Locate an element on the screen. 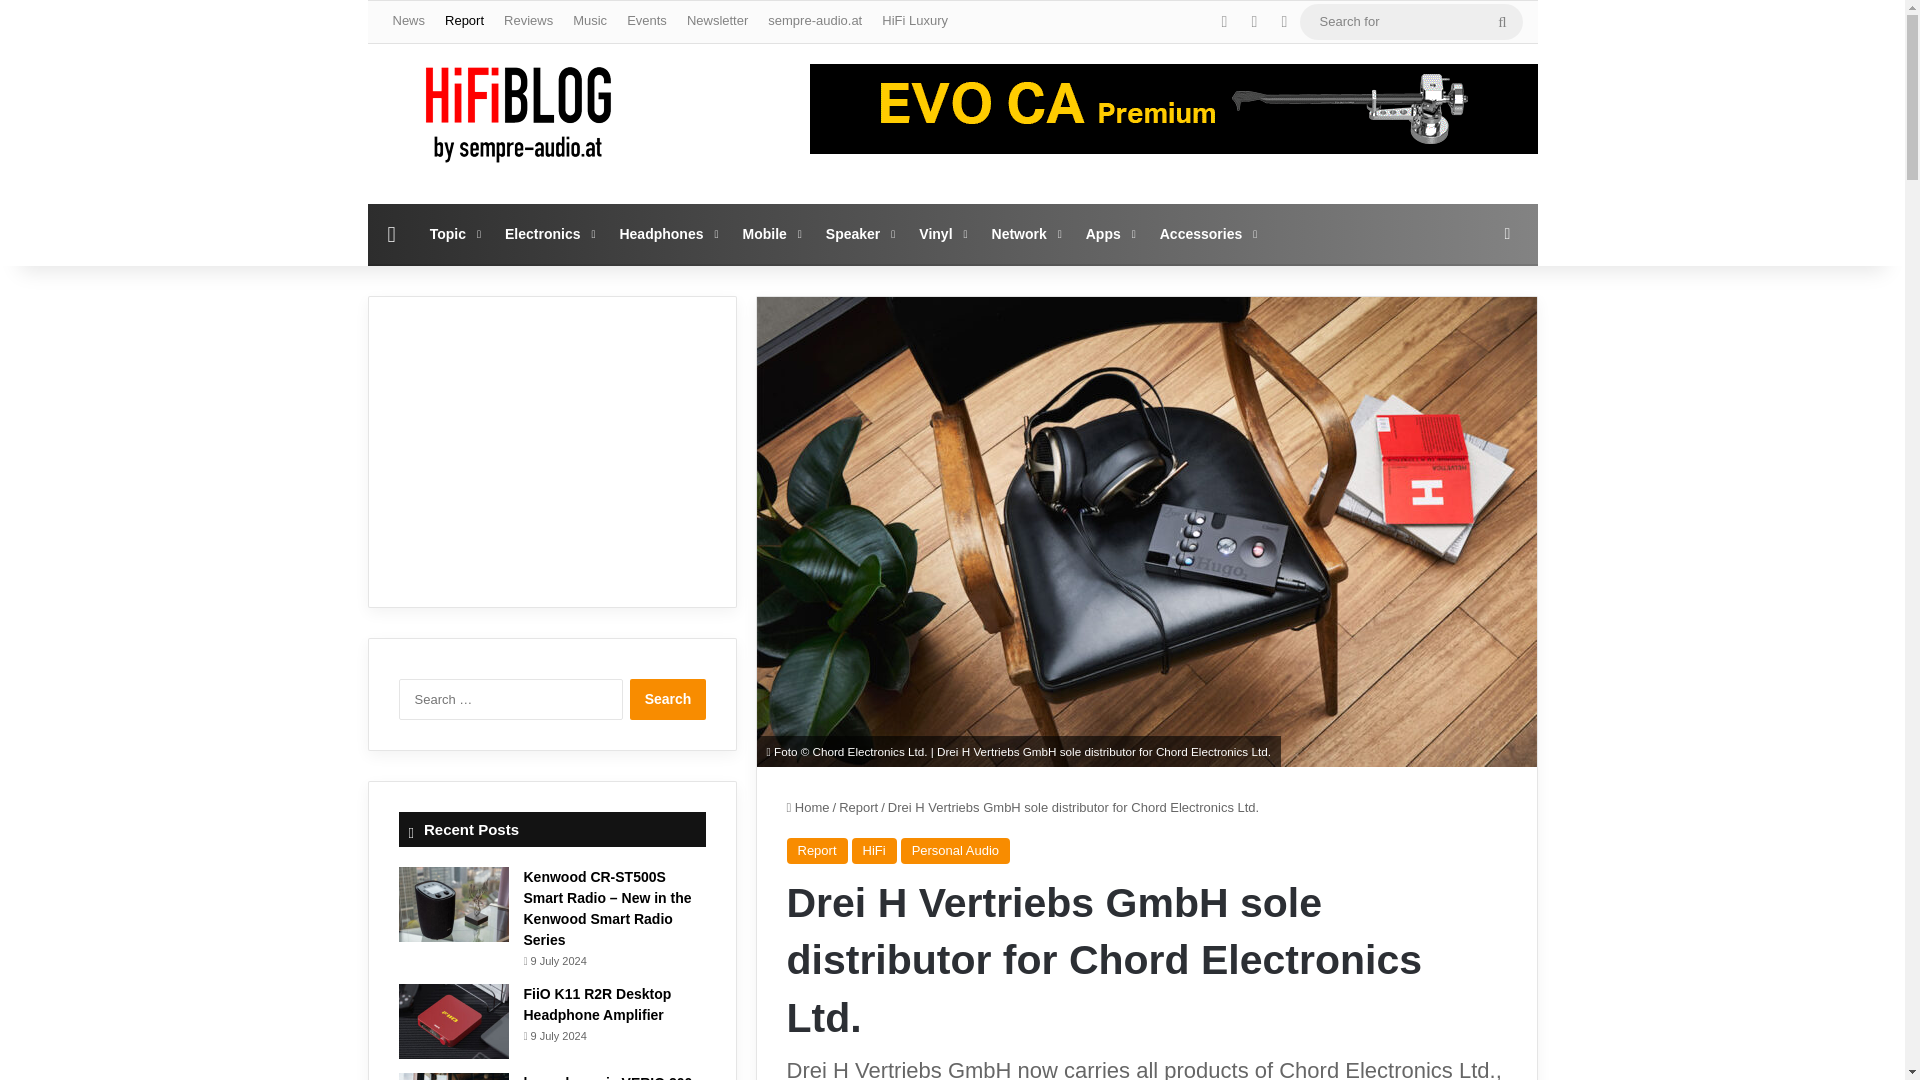  Electronics is located at coordinates (548, 234).